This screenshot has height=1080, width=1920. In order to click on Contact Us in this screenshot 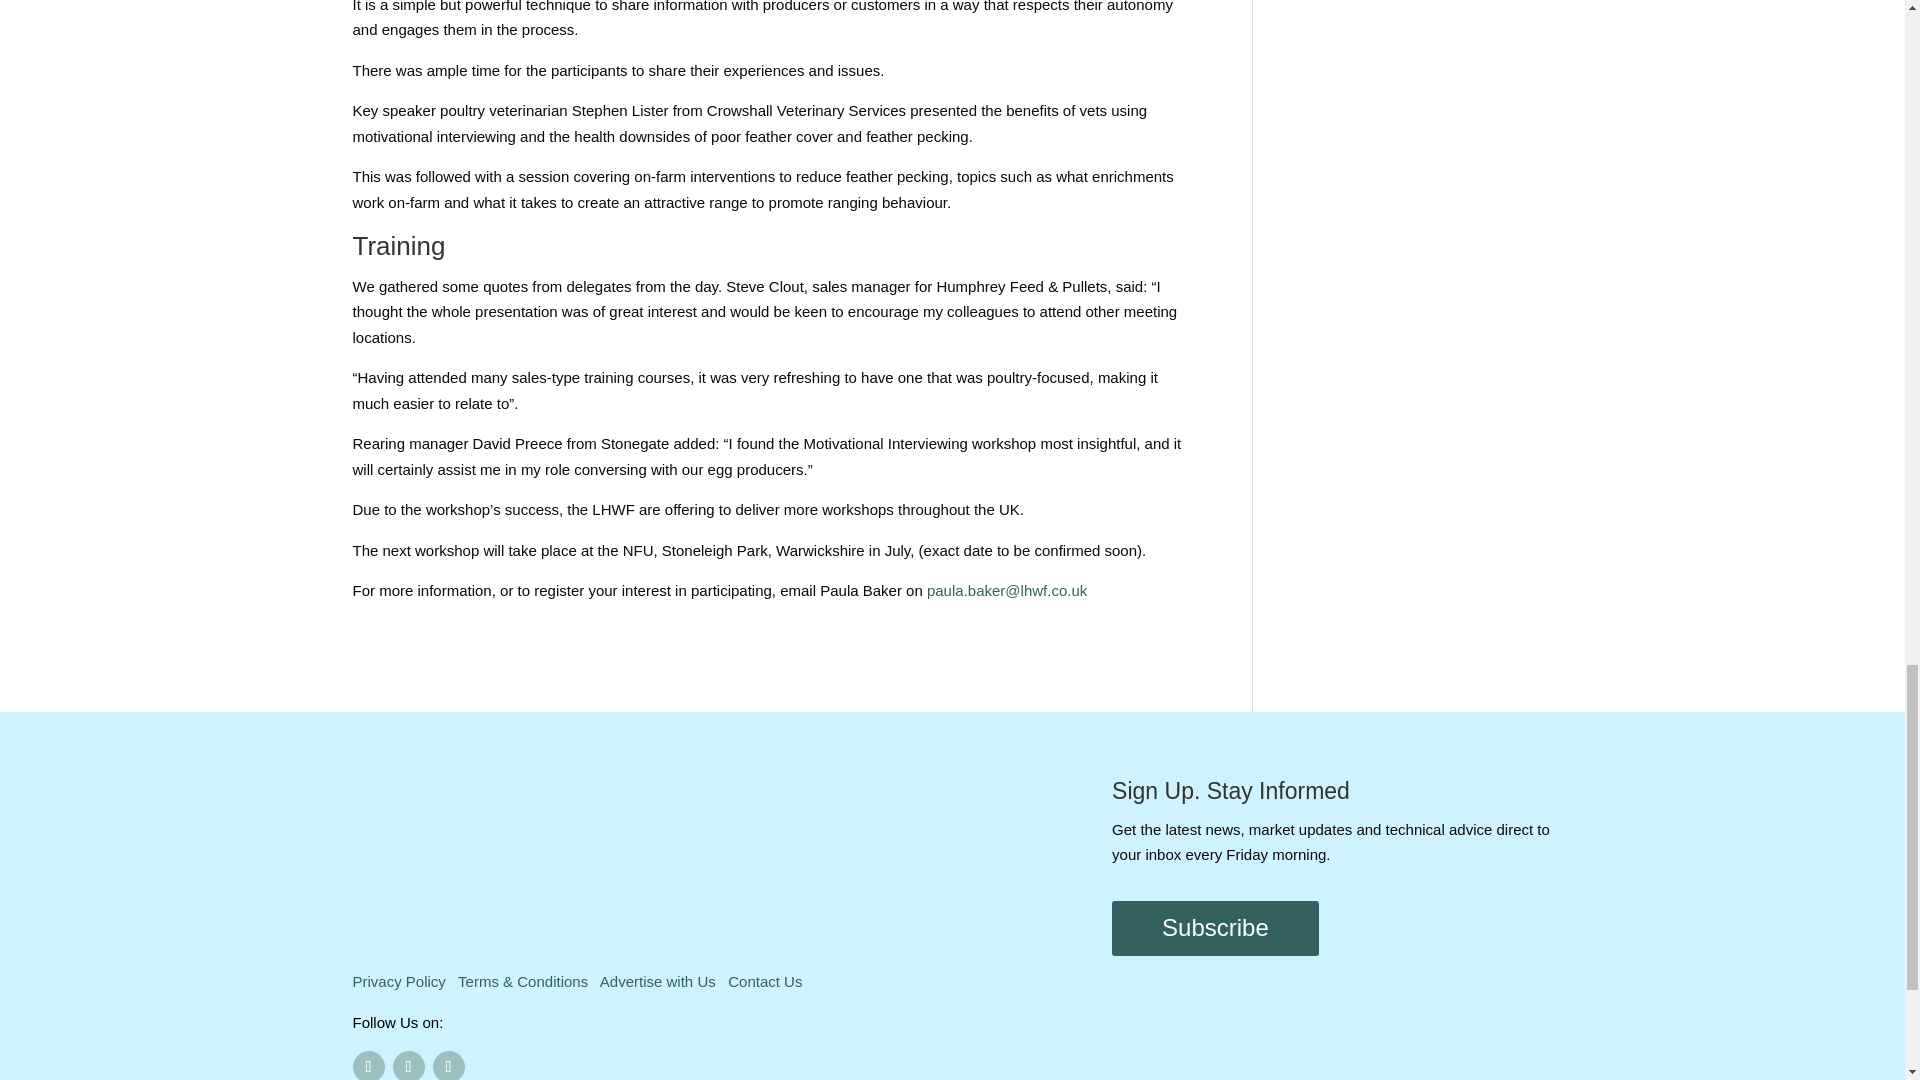, I will do `click(764, 982)`.